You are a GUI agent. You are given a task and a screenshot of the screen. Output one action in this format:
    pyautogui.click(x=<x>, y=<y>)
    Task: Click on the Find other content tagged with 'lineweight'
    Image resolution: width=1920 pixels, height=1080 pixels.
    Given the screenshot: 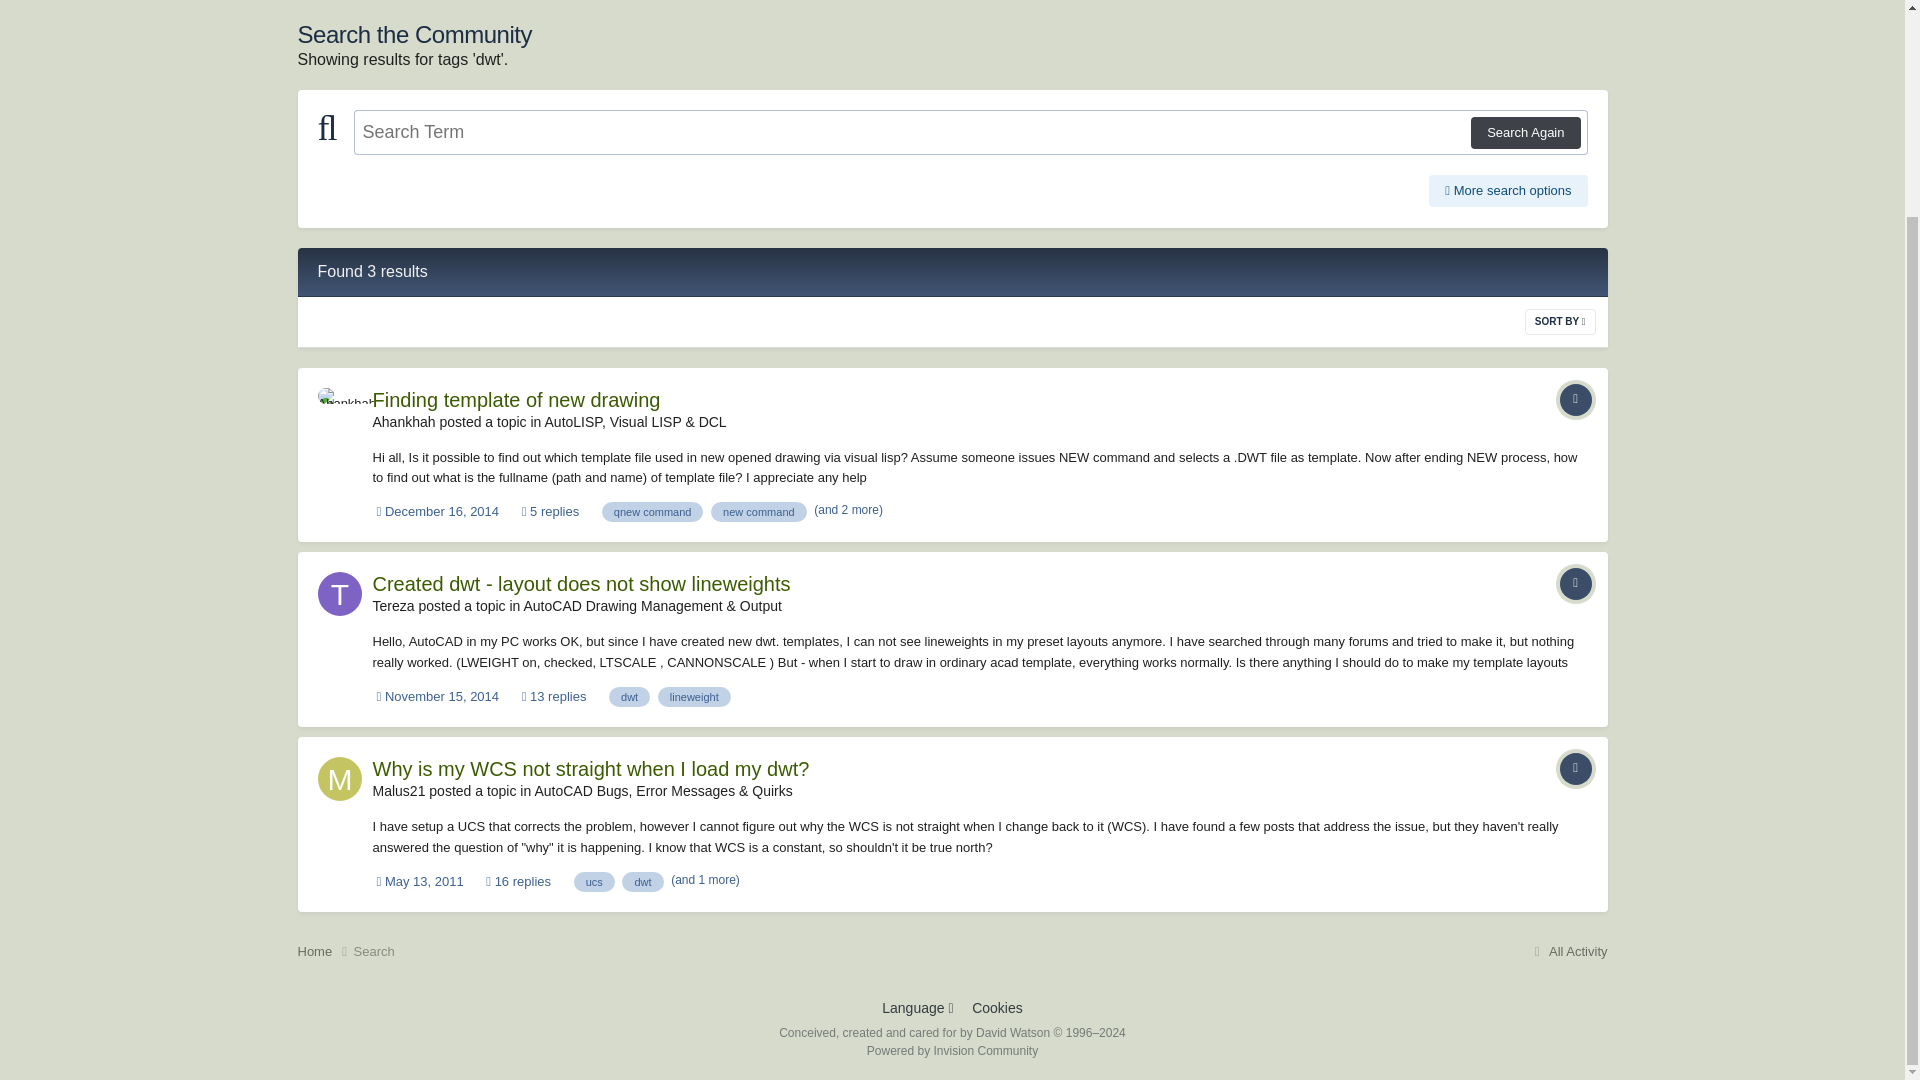 What is the action you would take?
    pyautogui.click(x=694, y=696)
    